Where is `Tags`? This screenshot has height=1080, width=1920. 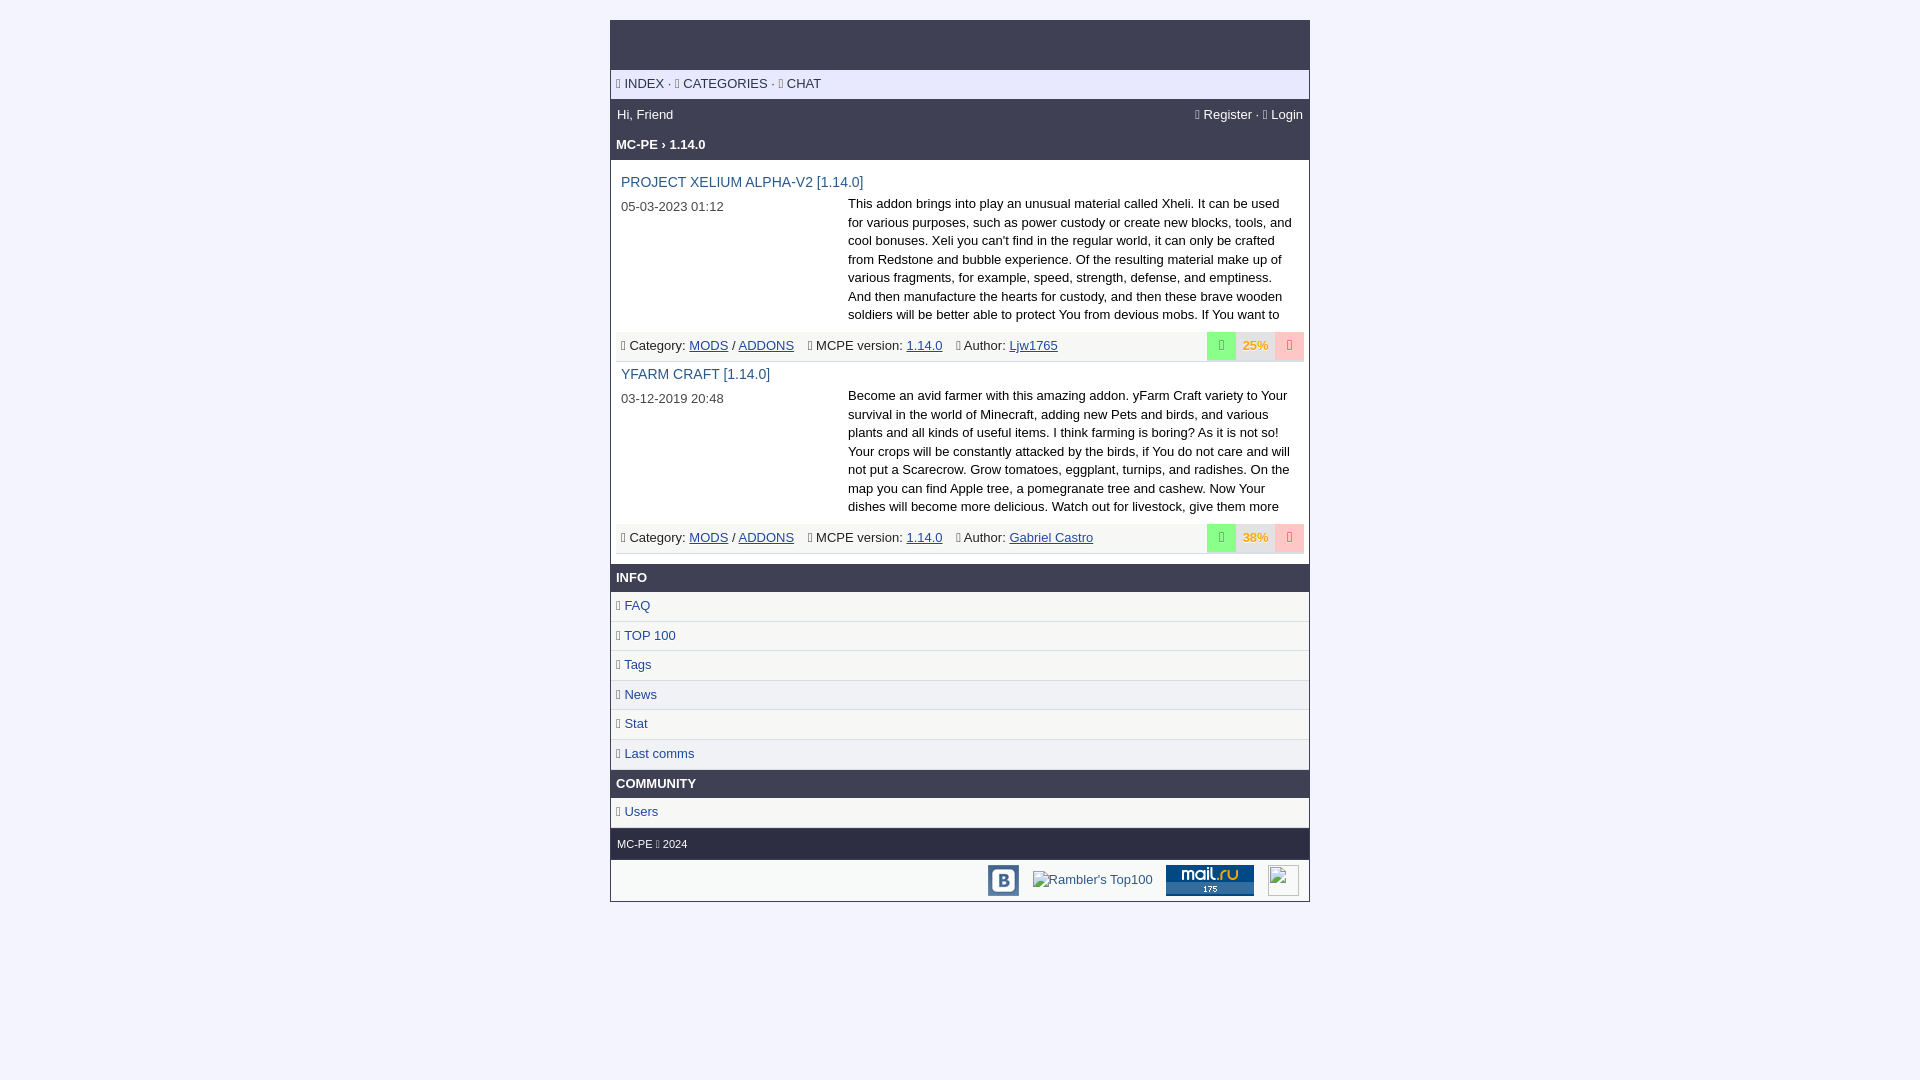 Tags is located at coordinates (637, 664).